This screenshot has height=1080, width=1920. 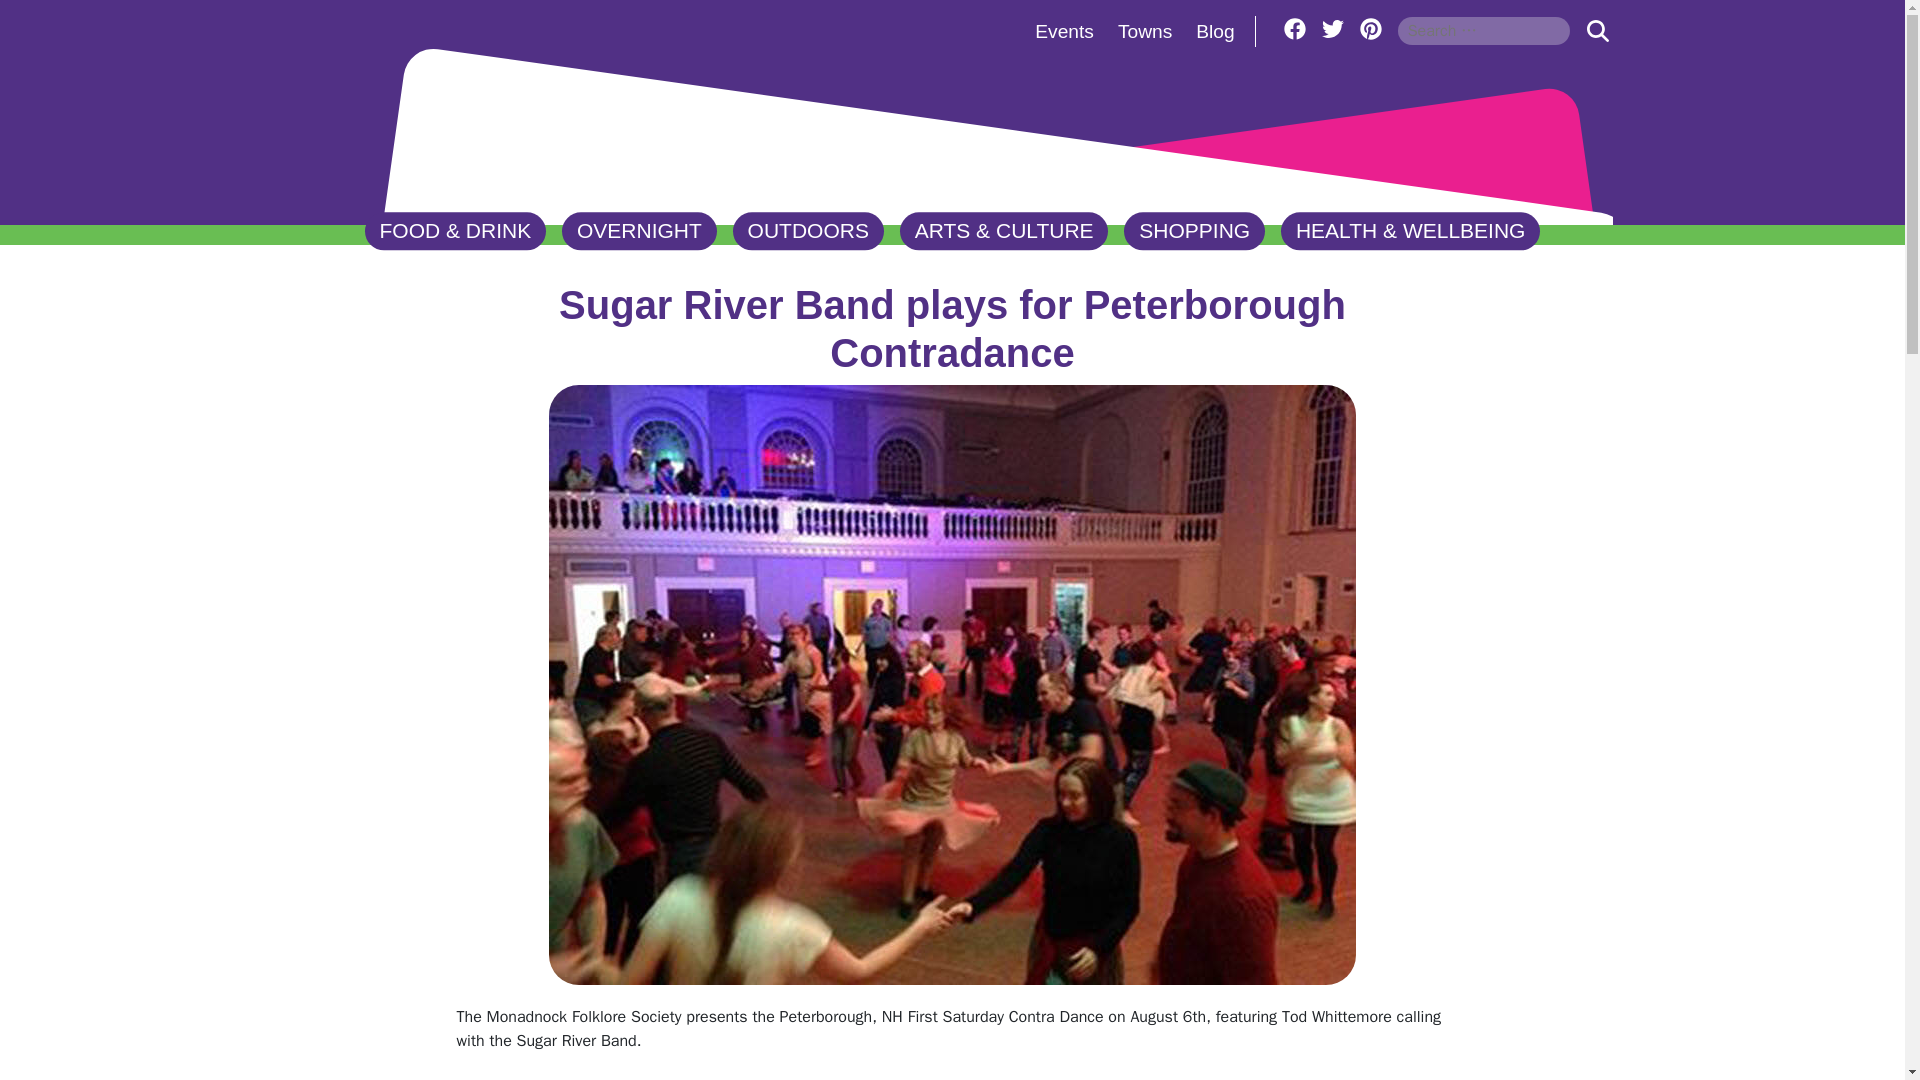 What do you see at coordinates (1215, 31) in the screenshot?
I see `Blog` at bounding box center [1215, 31].